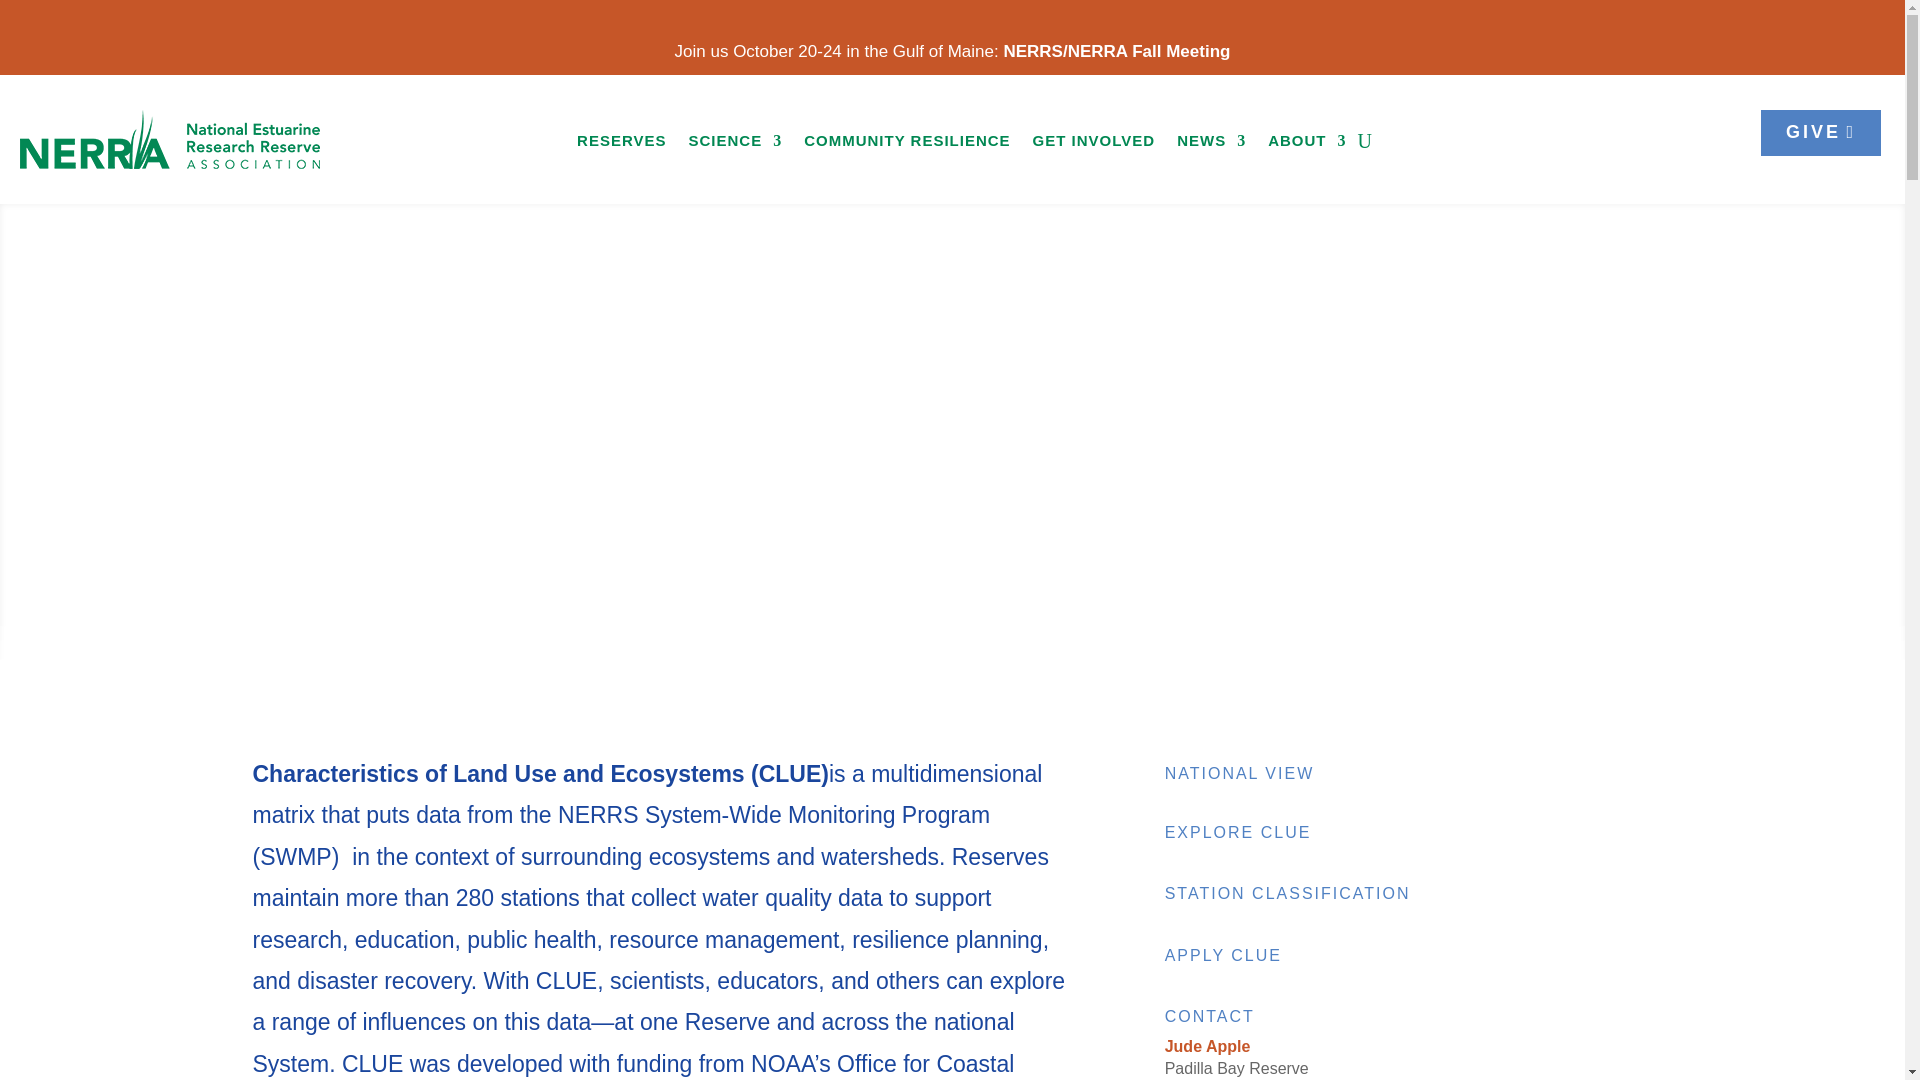 This screenshot has width=1920, height=1080. I want to click on GIVE, so click(1820, 132).